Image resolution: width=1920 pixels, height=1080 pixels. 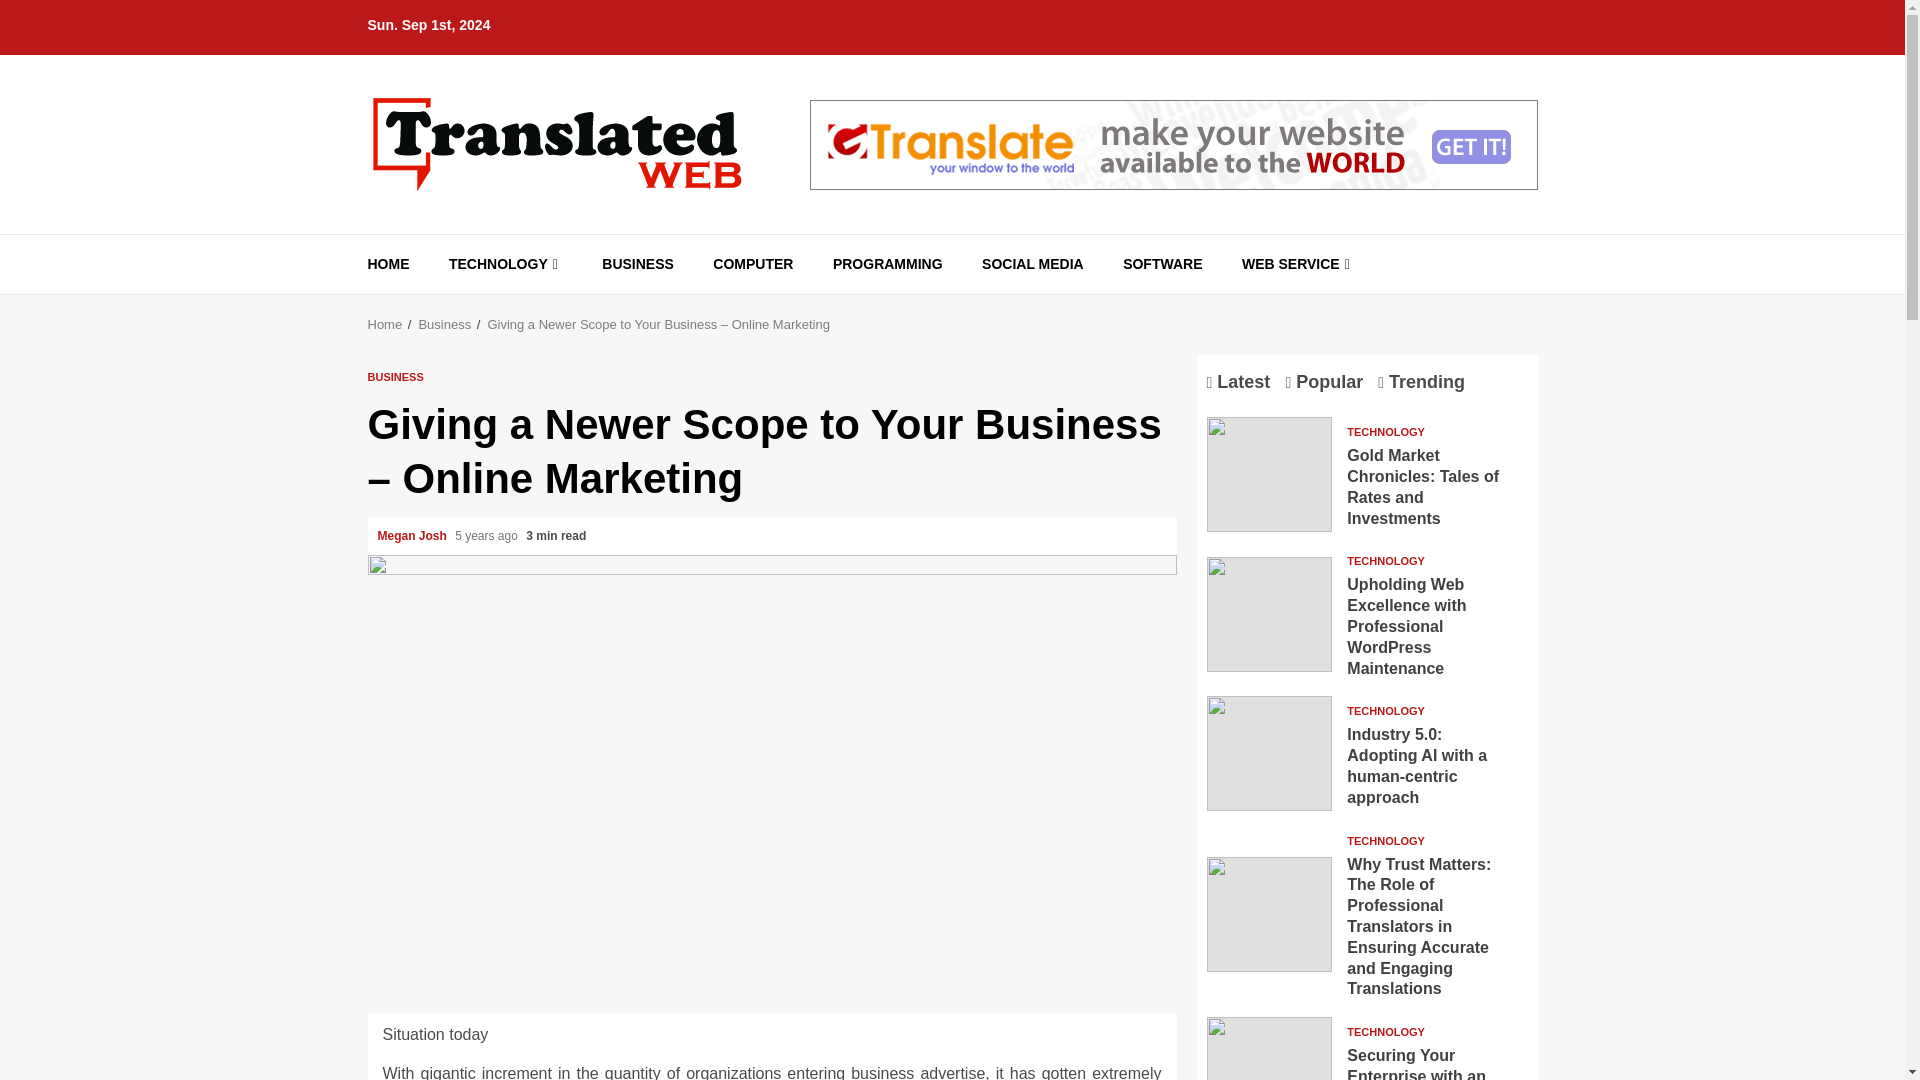 I want to click on WEB SERVICE, so click(x=1298, y=264).